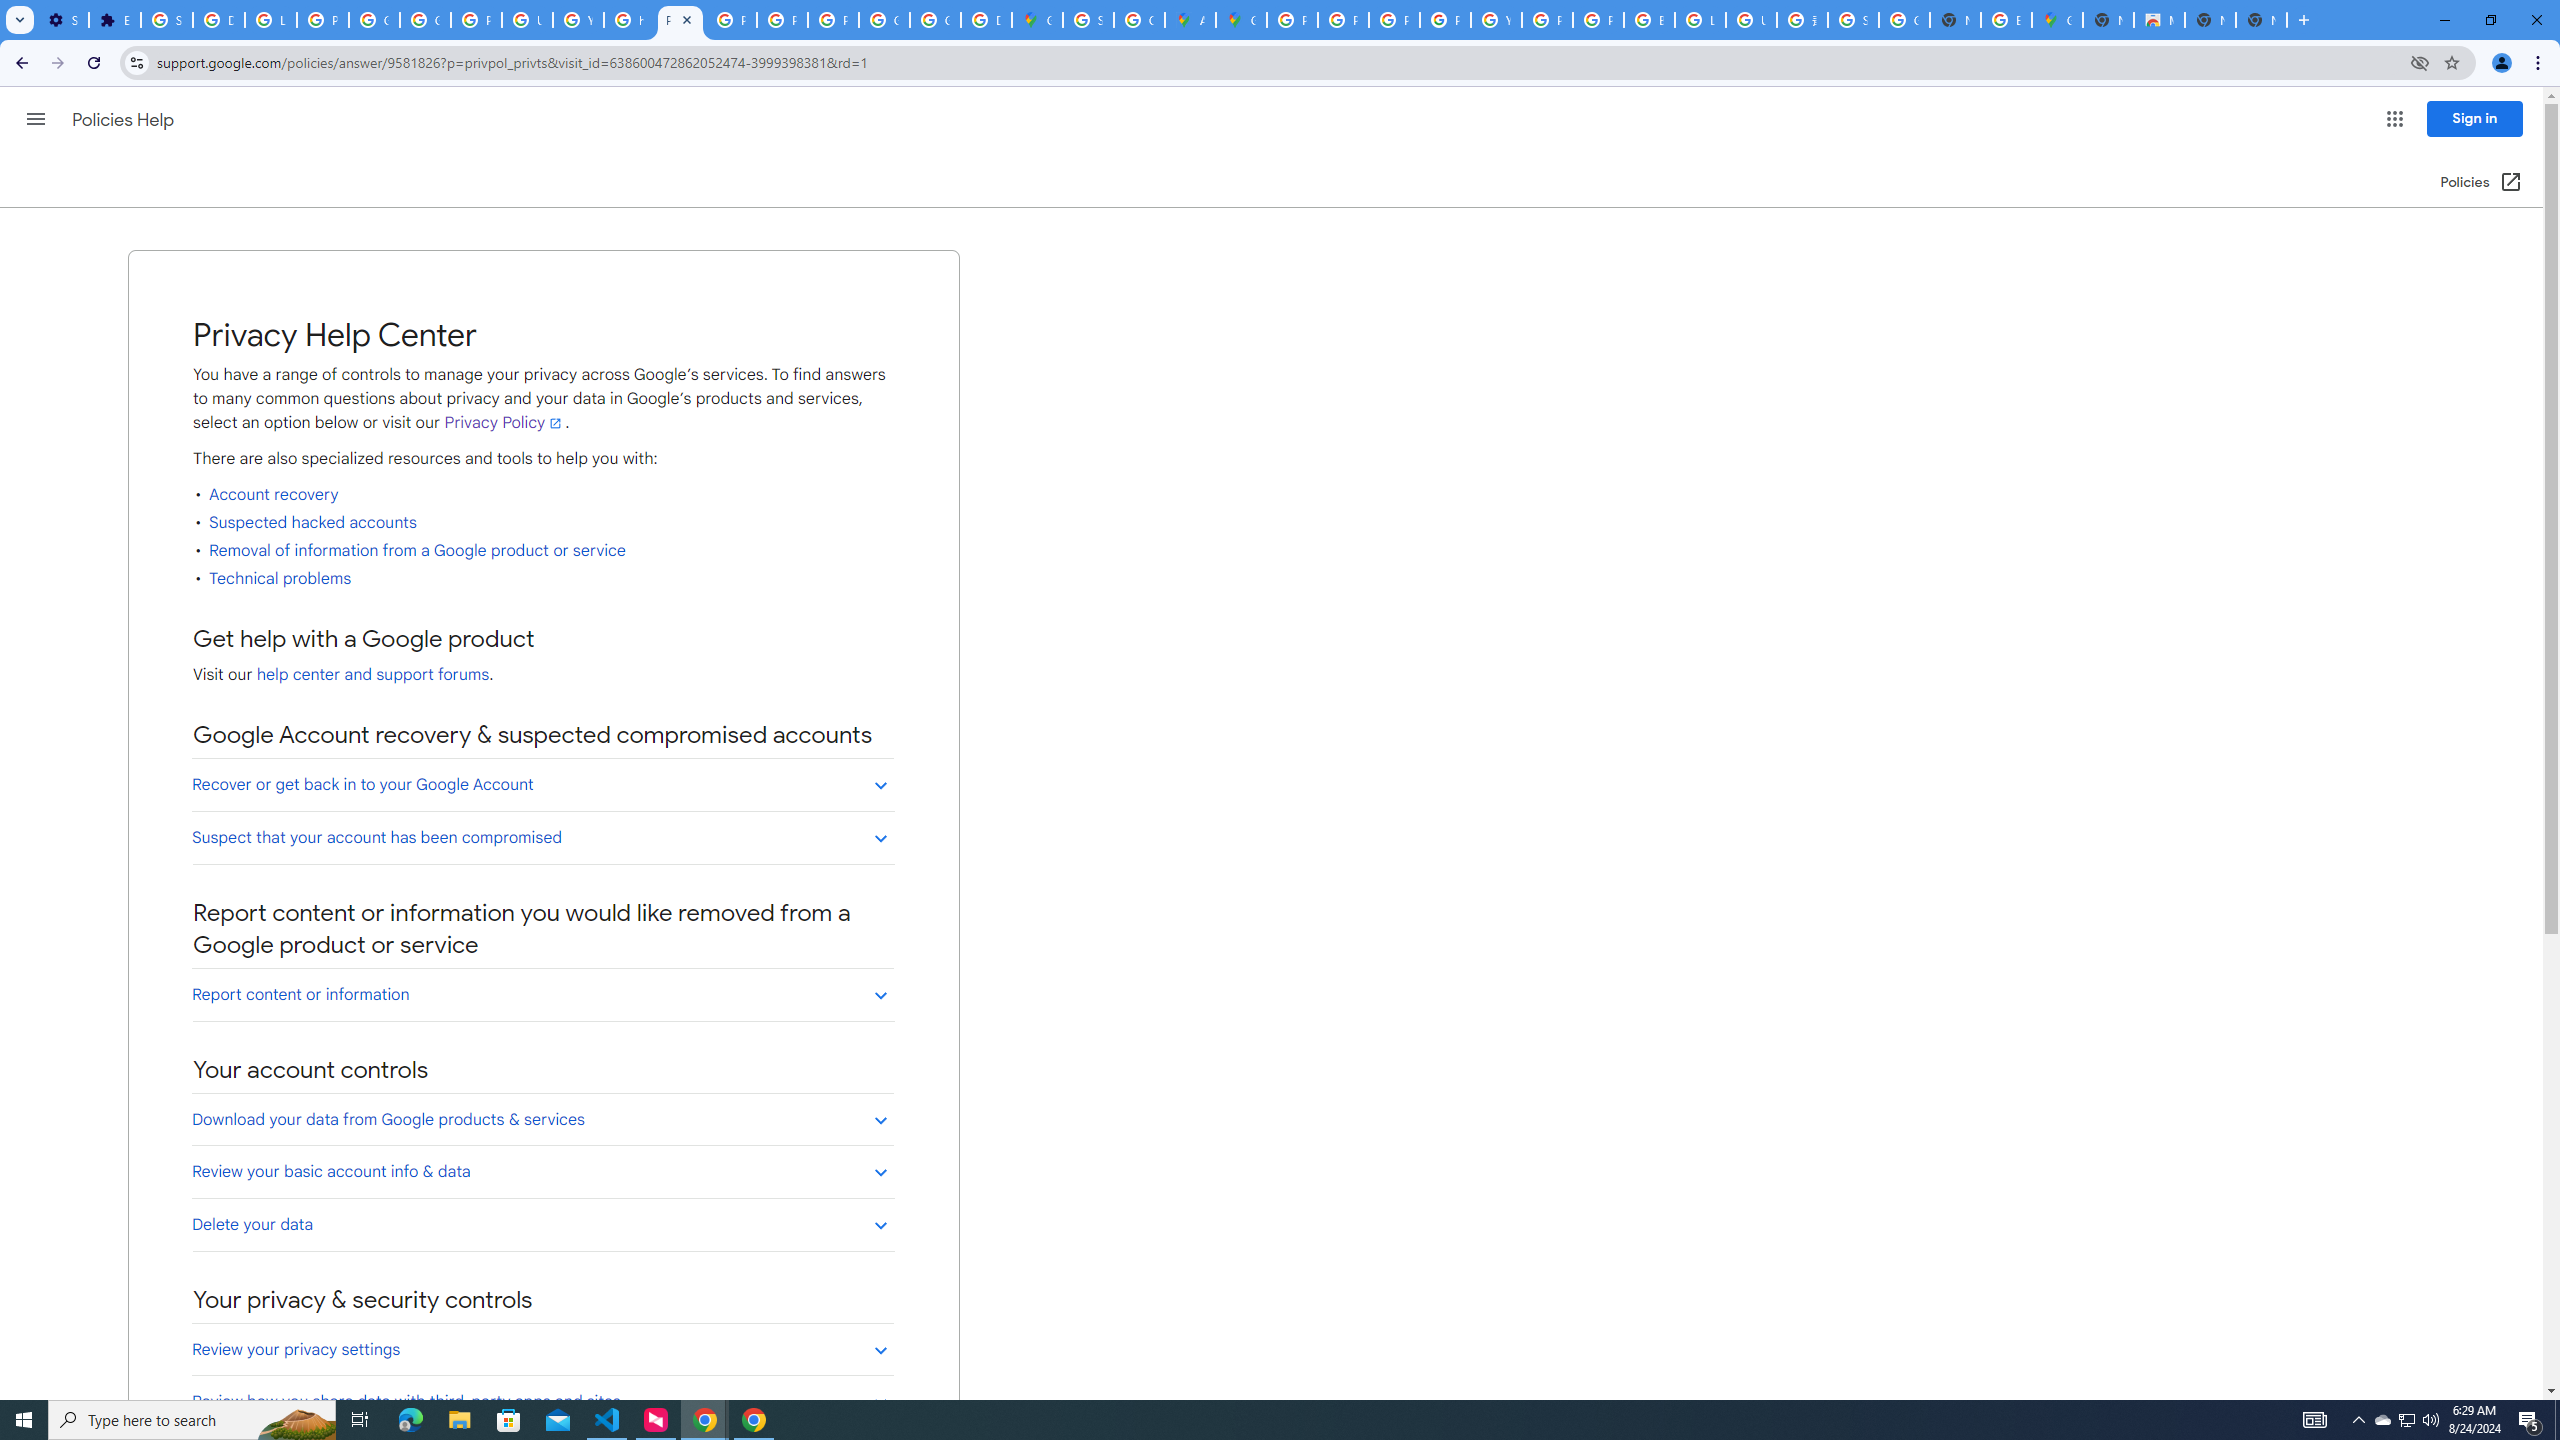 The image size is (2560, 1440). Describe the element at coordinates (125, 120) in the screenshot. I see `Policies Help` at that location.